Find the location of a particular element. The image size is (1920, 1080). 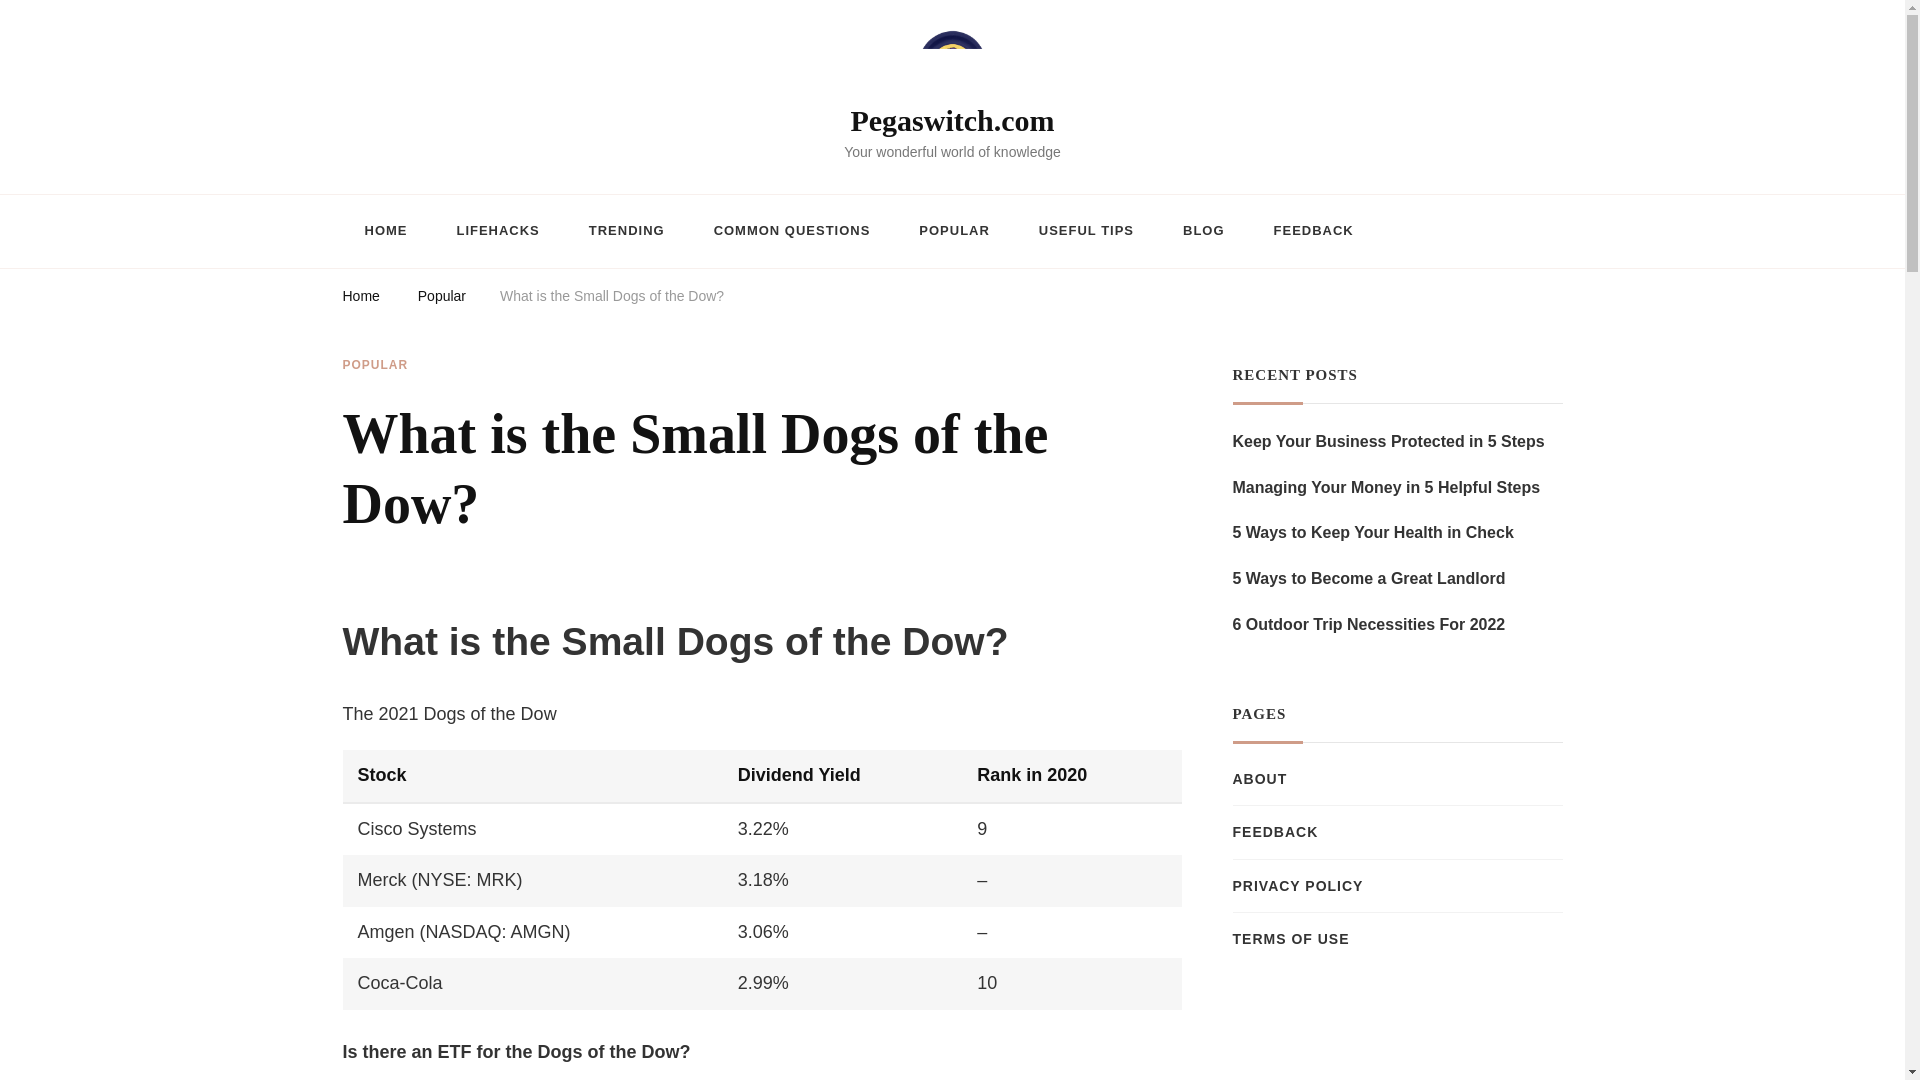

POPULAR is located at coordinates (374, 366).